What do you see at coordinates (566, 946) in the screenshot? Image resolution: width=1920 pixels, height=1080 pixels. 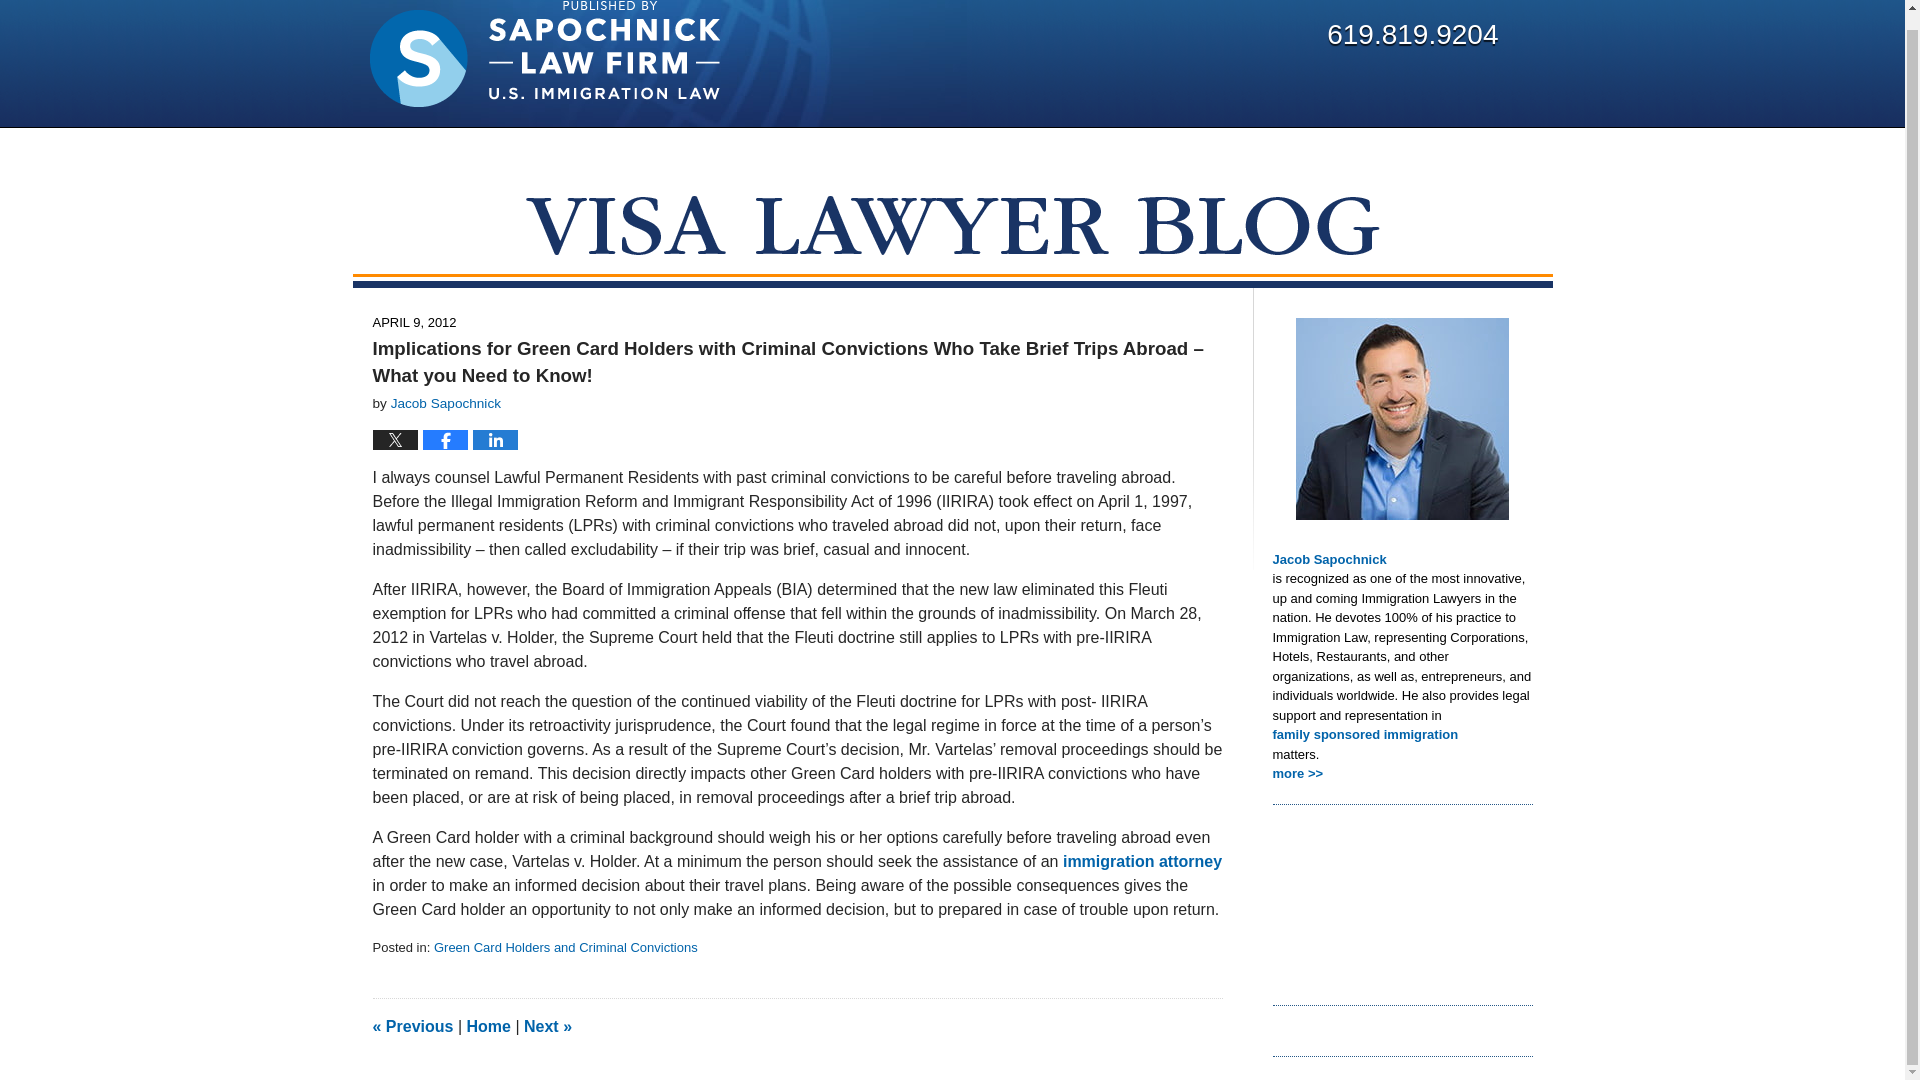 I see `Green Card Holders and Criminal Convictions` at bounding box center [566, 946].